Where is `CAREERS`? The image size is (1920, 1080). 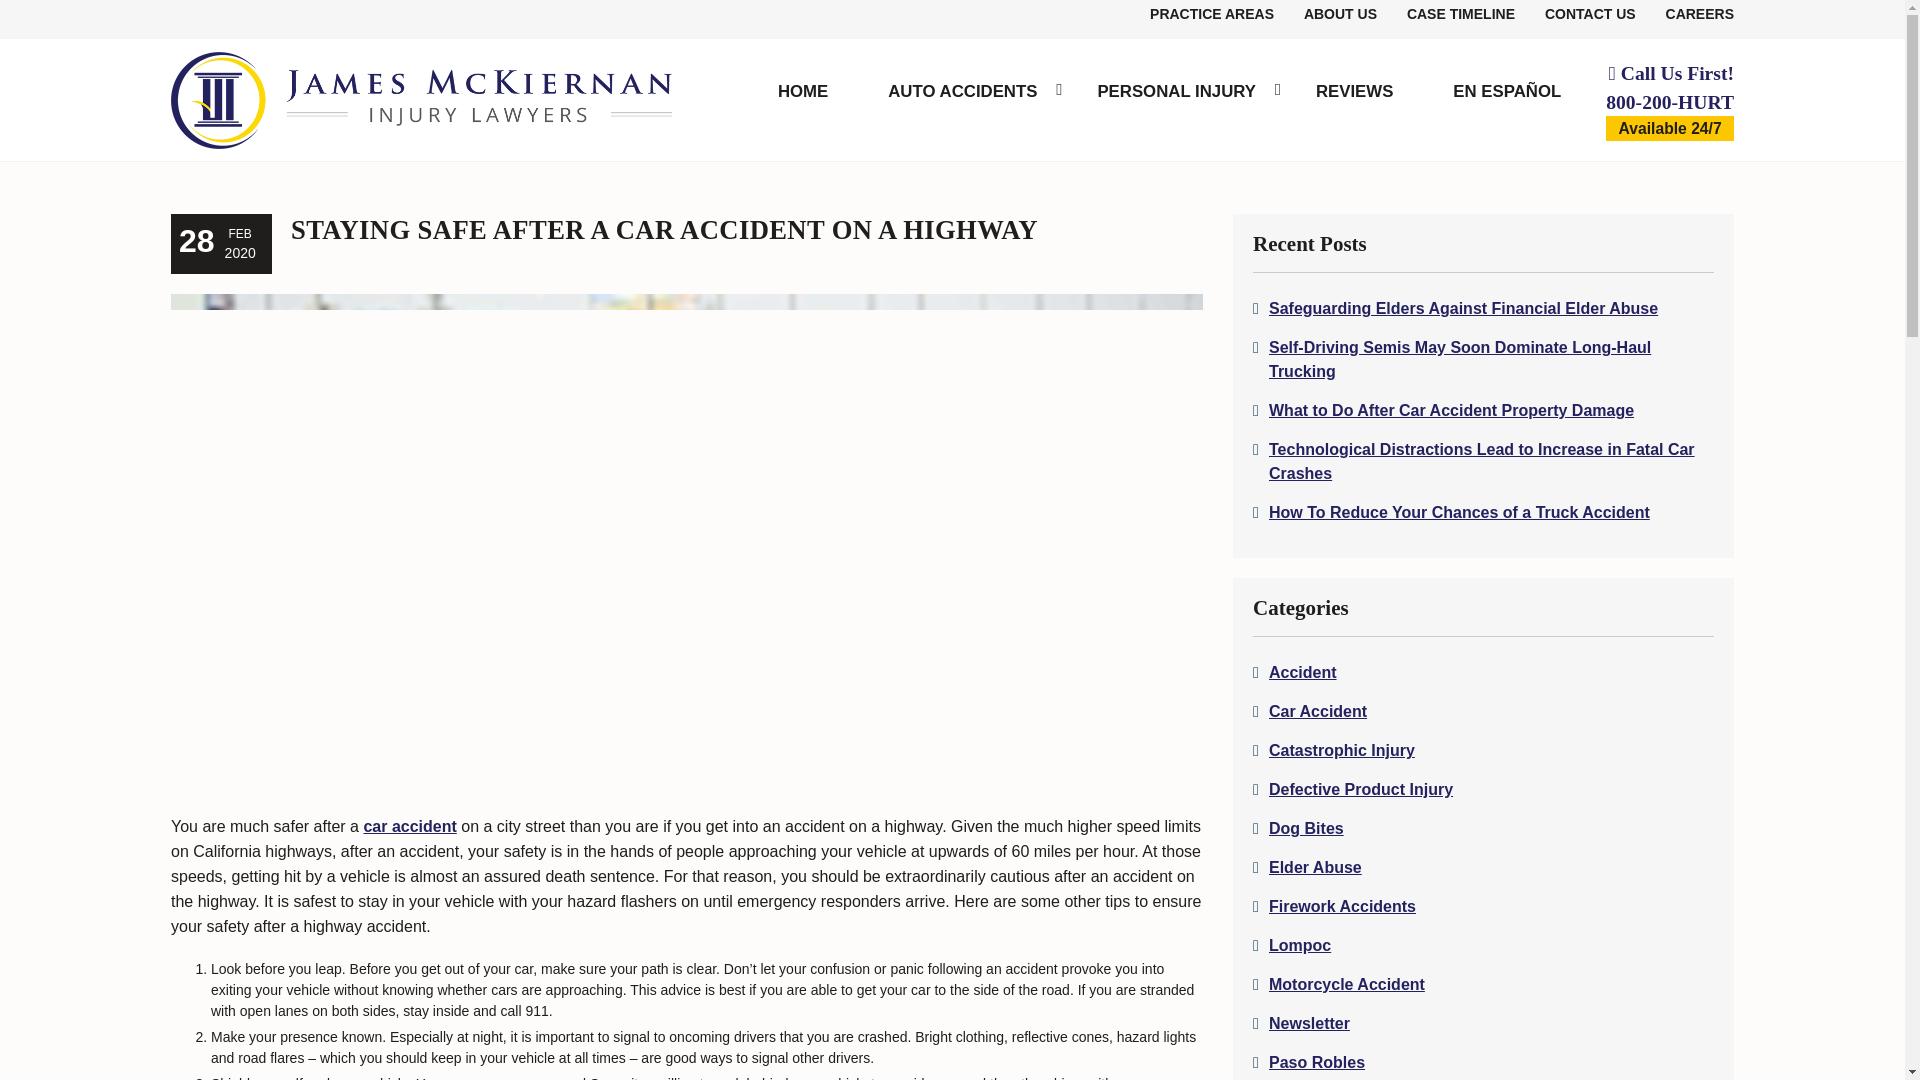 CAREERS is located at coordinates (1700, 14).